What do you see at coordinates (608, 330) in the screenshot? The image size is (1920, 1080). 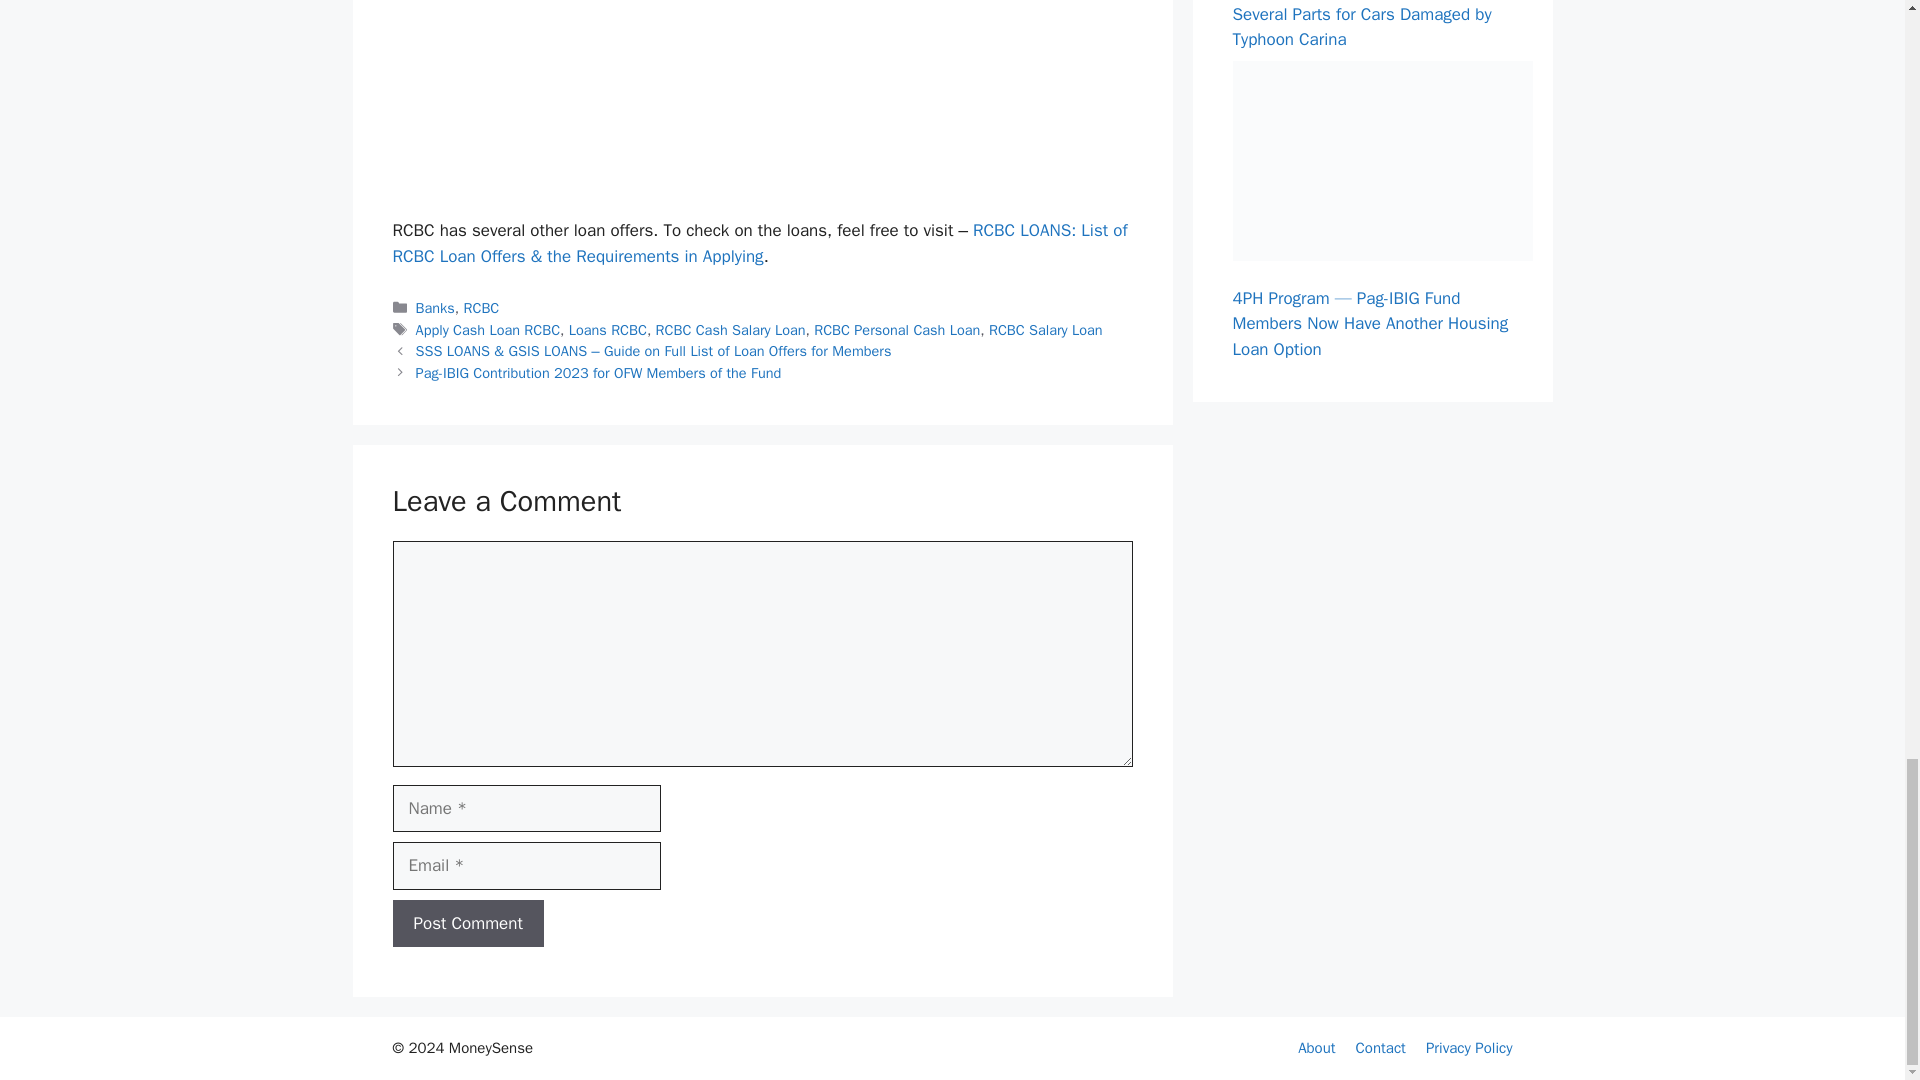 I see `Loans RCBC` at bounding box center [608, 330].